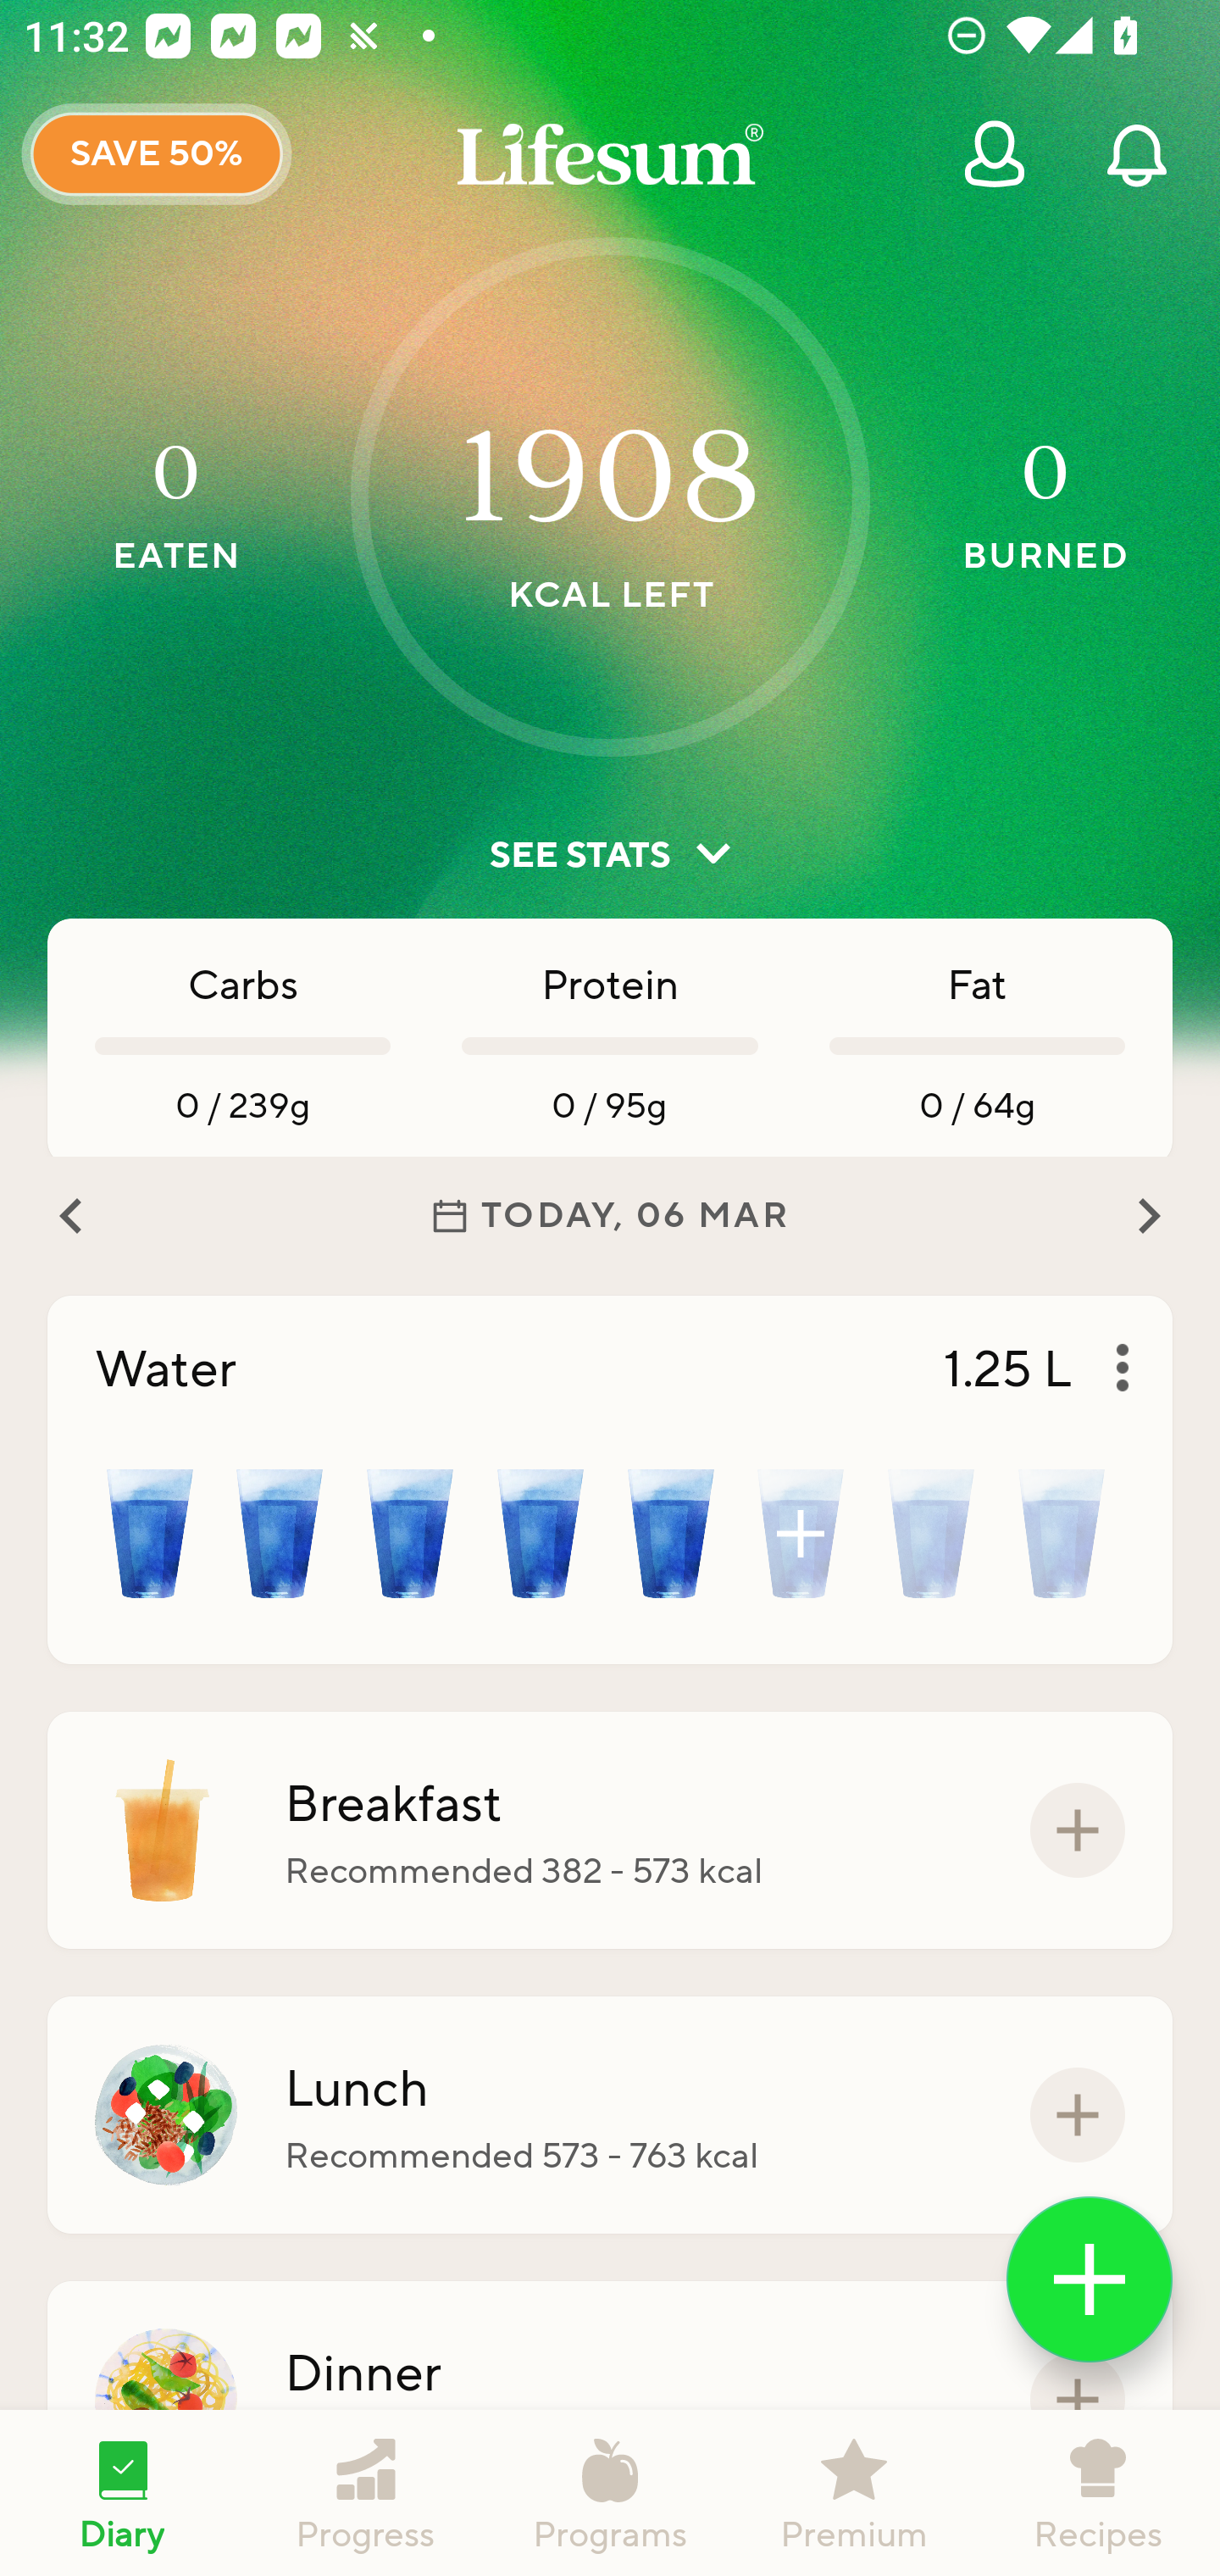 The width and height of the screenshot is (1220, 2576). What do you see at coordinates (1098, 2493) in the screenshot?
I see `Recipes` at bounding box center [1098, 2493].